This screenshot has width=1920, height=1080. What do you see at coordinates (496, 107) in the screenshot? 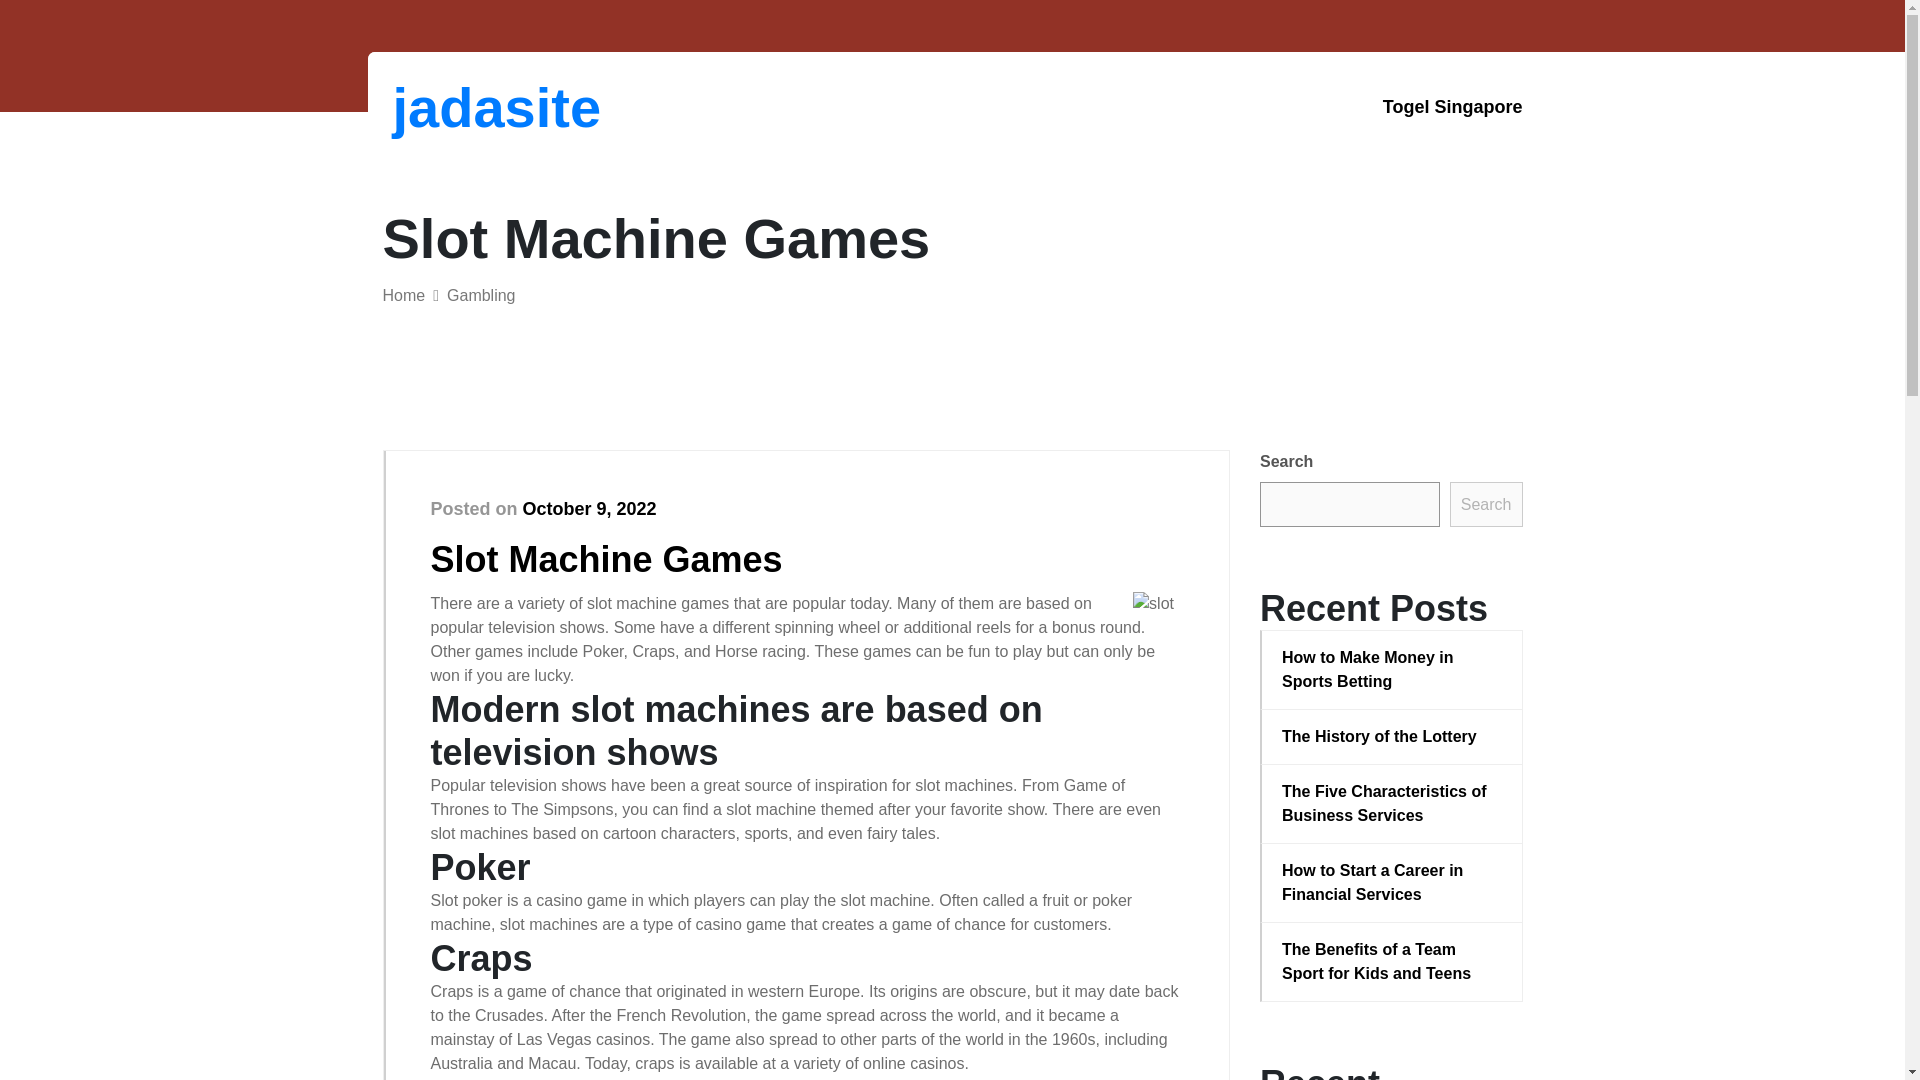
I see `jadasite` at bounding box center [496, 107].